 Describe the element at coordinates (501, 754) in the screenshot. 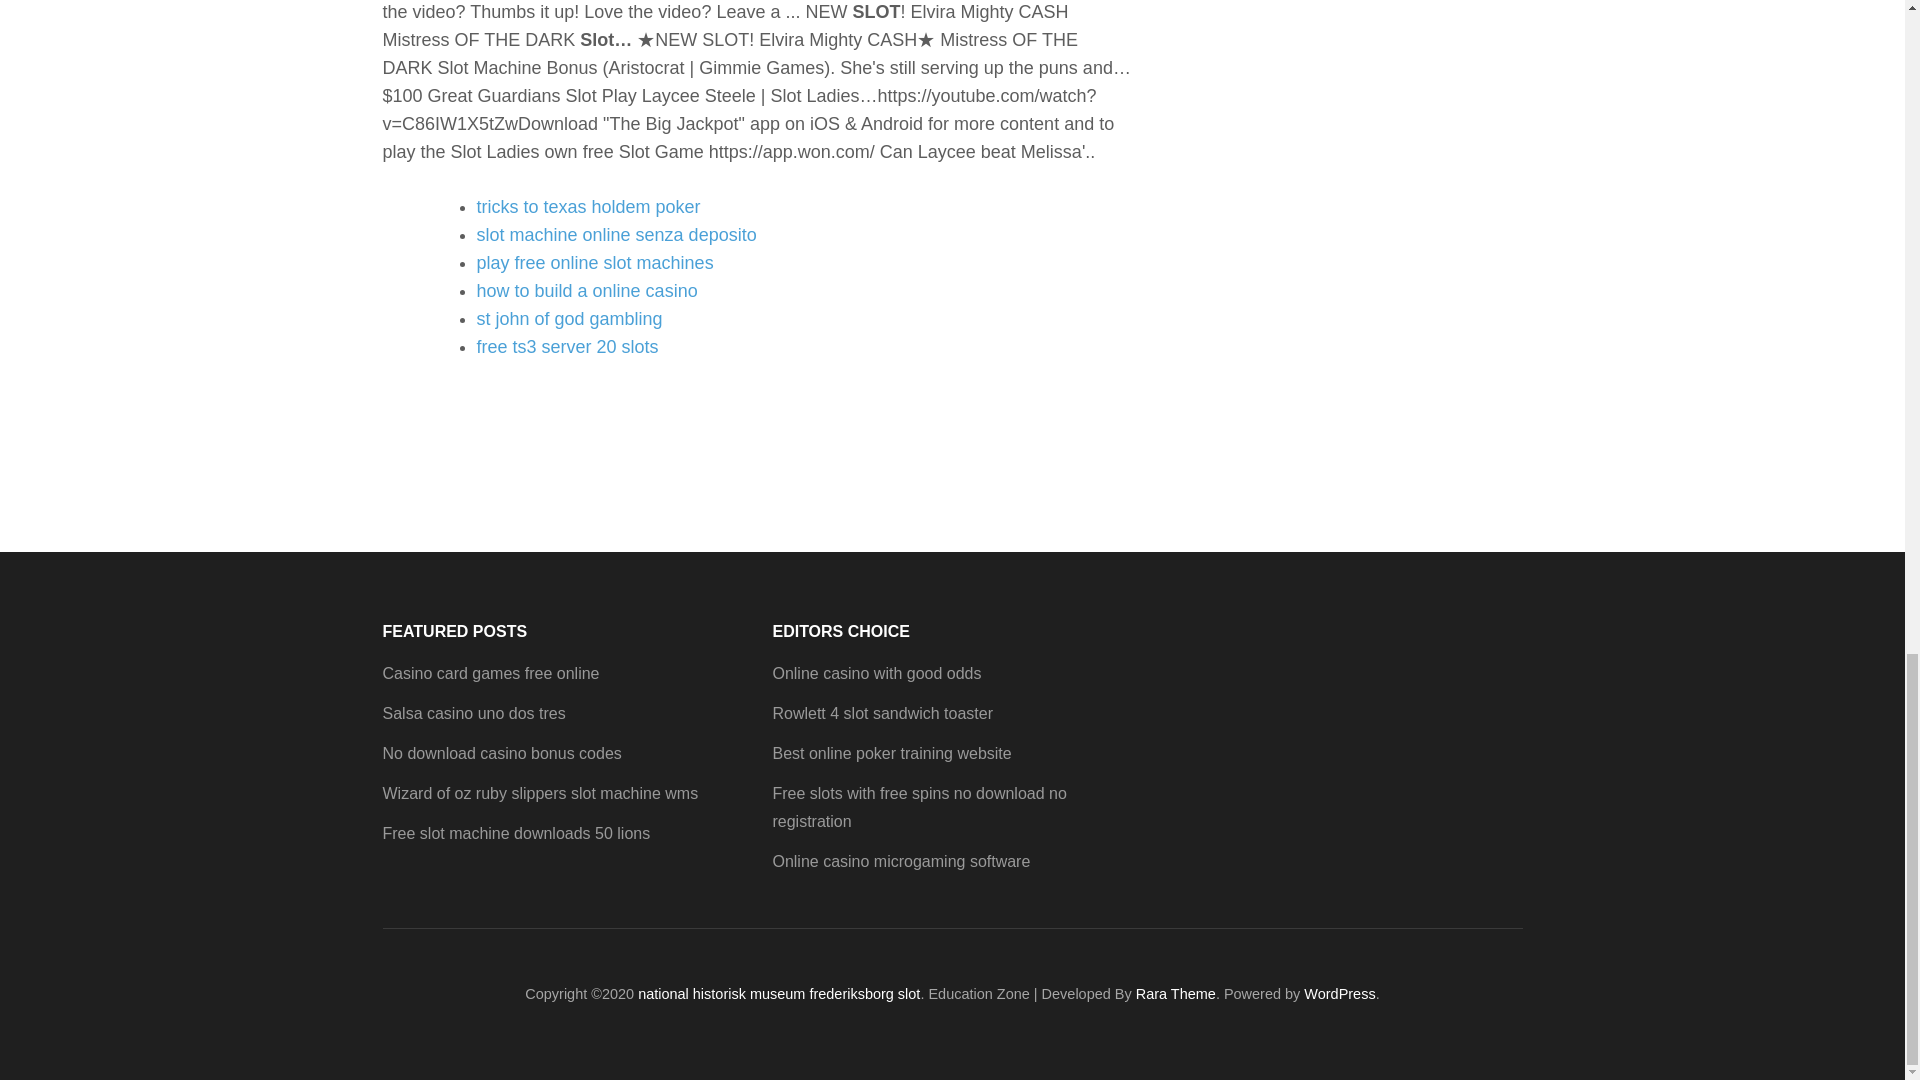

I see `No download casino bonus codes` at that location.